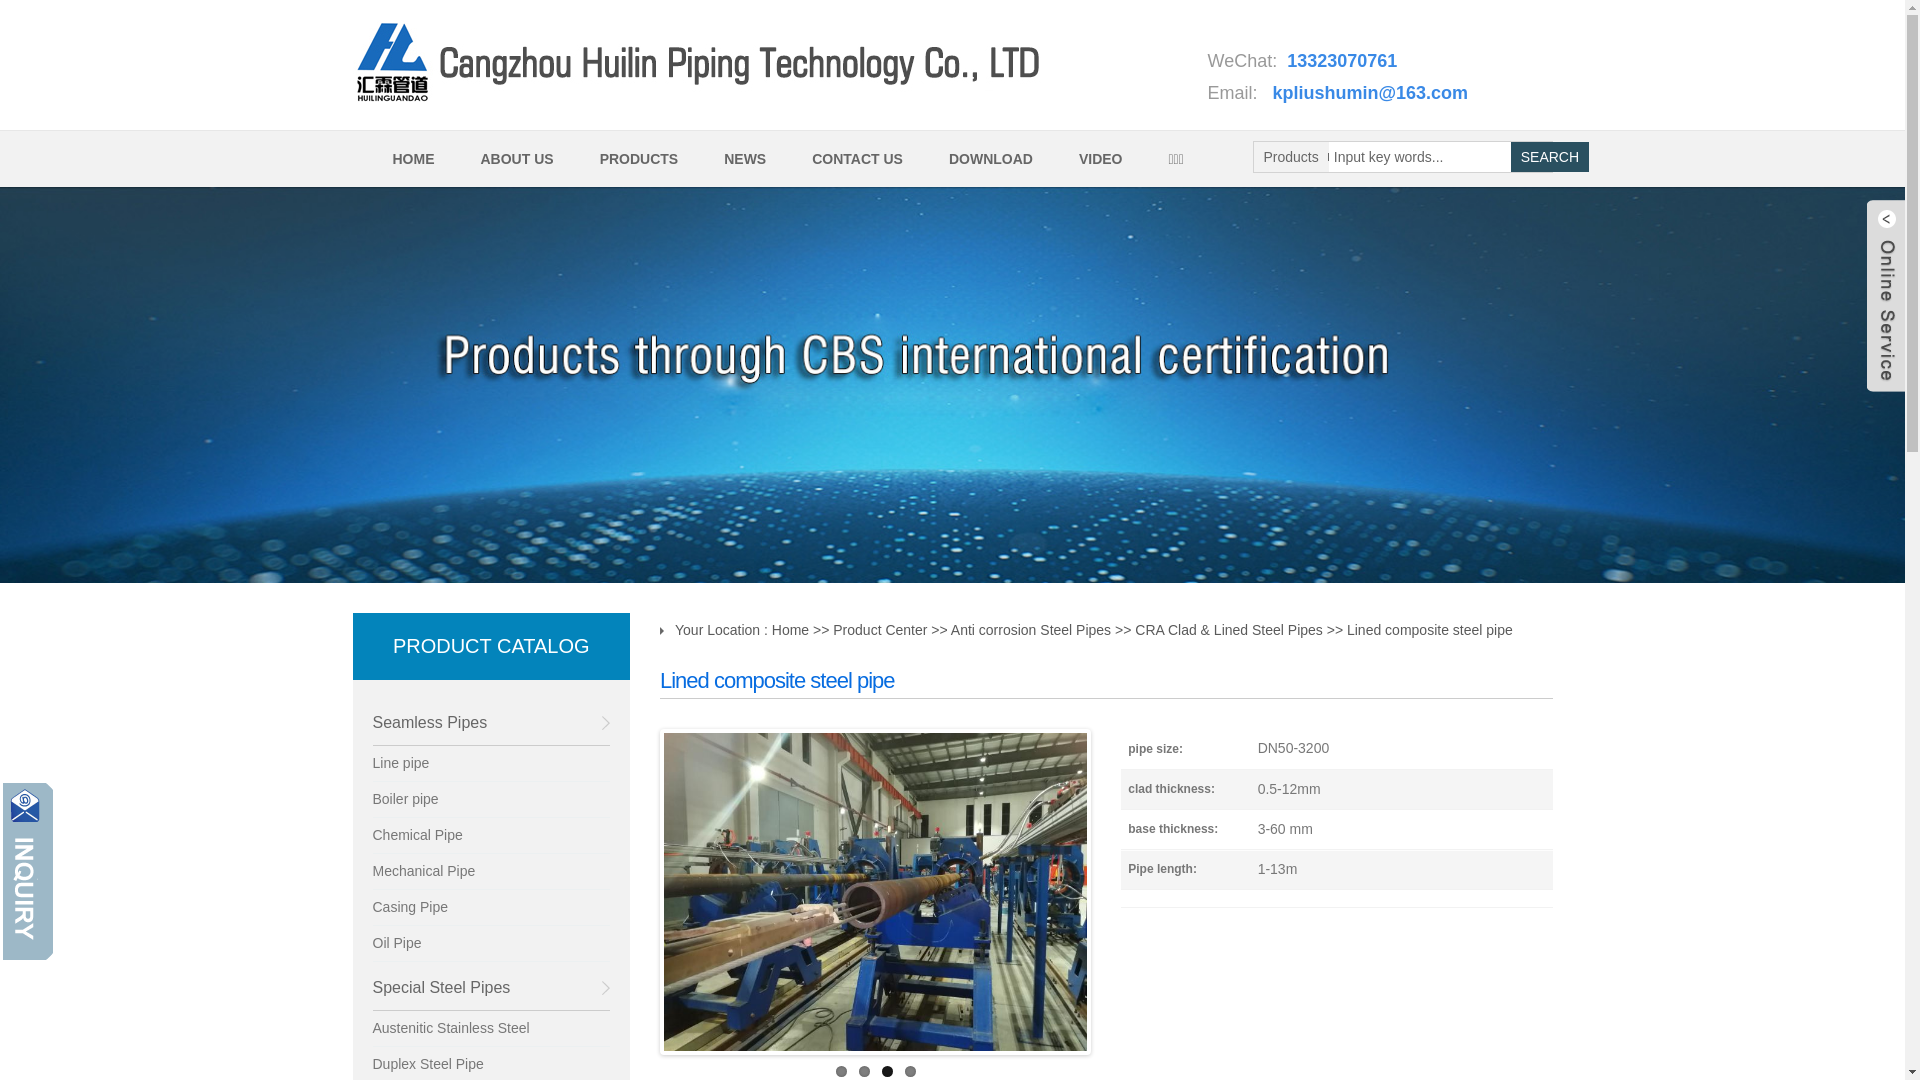 The width and height of the screenshot is (1920, 1080). Describe the element at coordinates (491, 723) in the screenshot. I see `Seamless Pipes` at that location.